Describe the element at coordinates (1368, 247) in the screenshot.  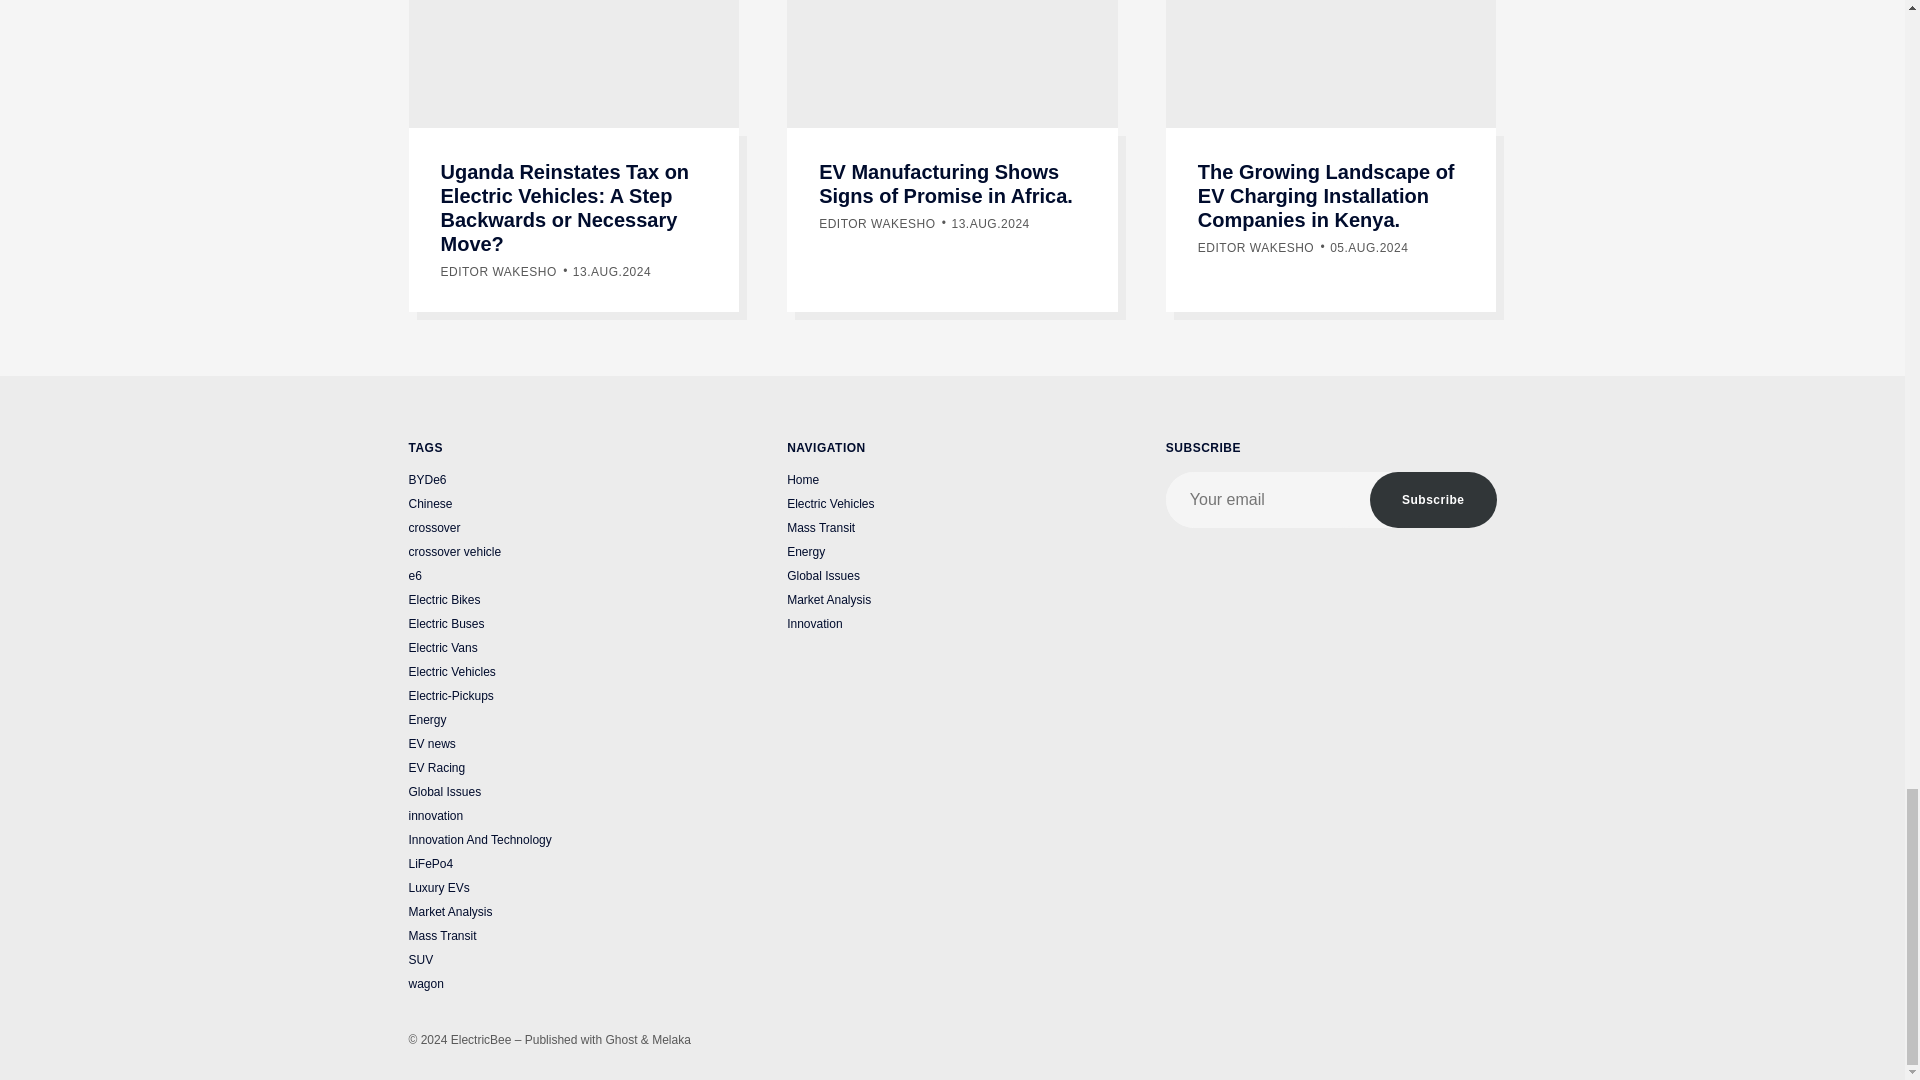
I see `05 August 2024` at that location.